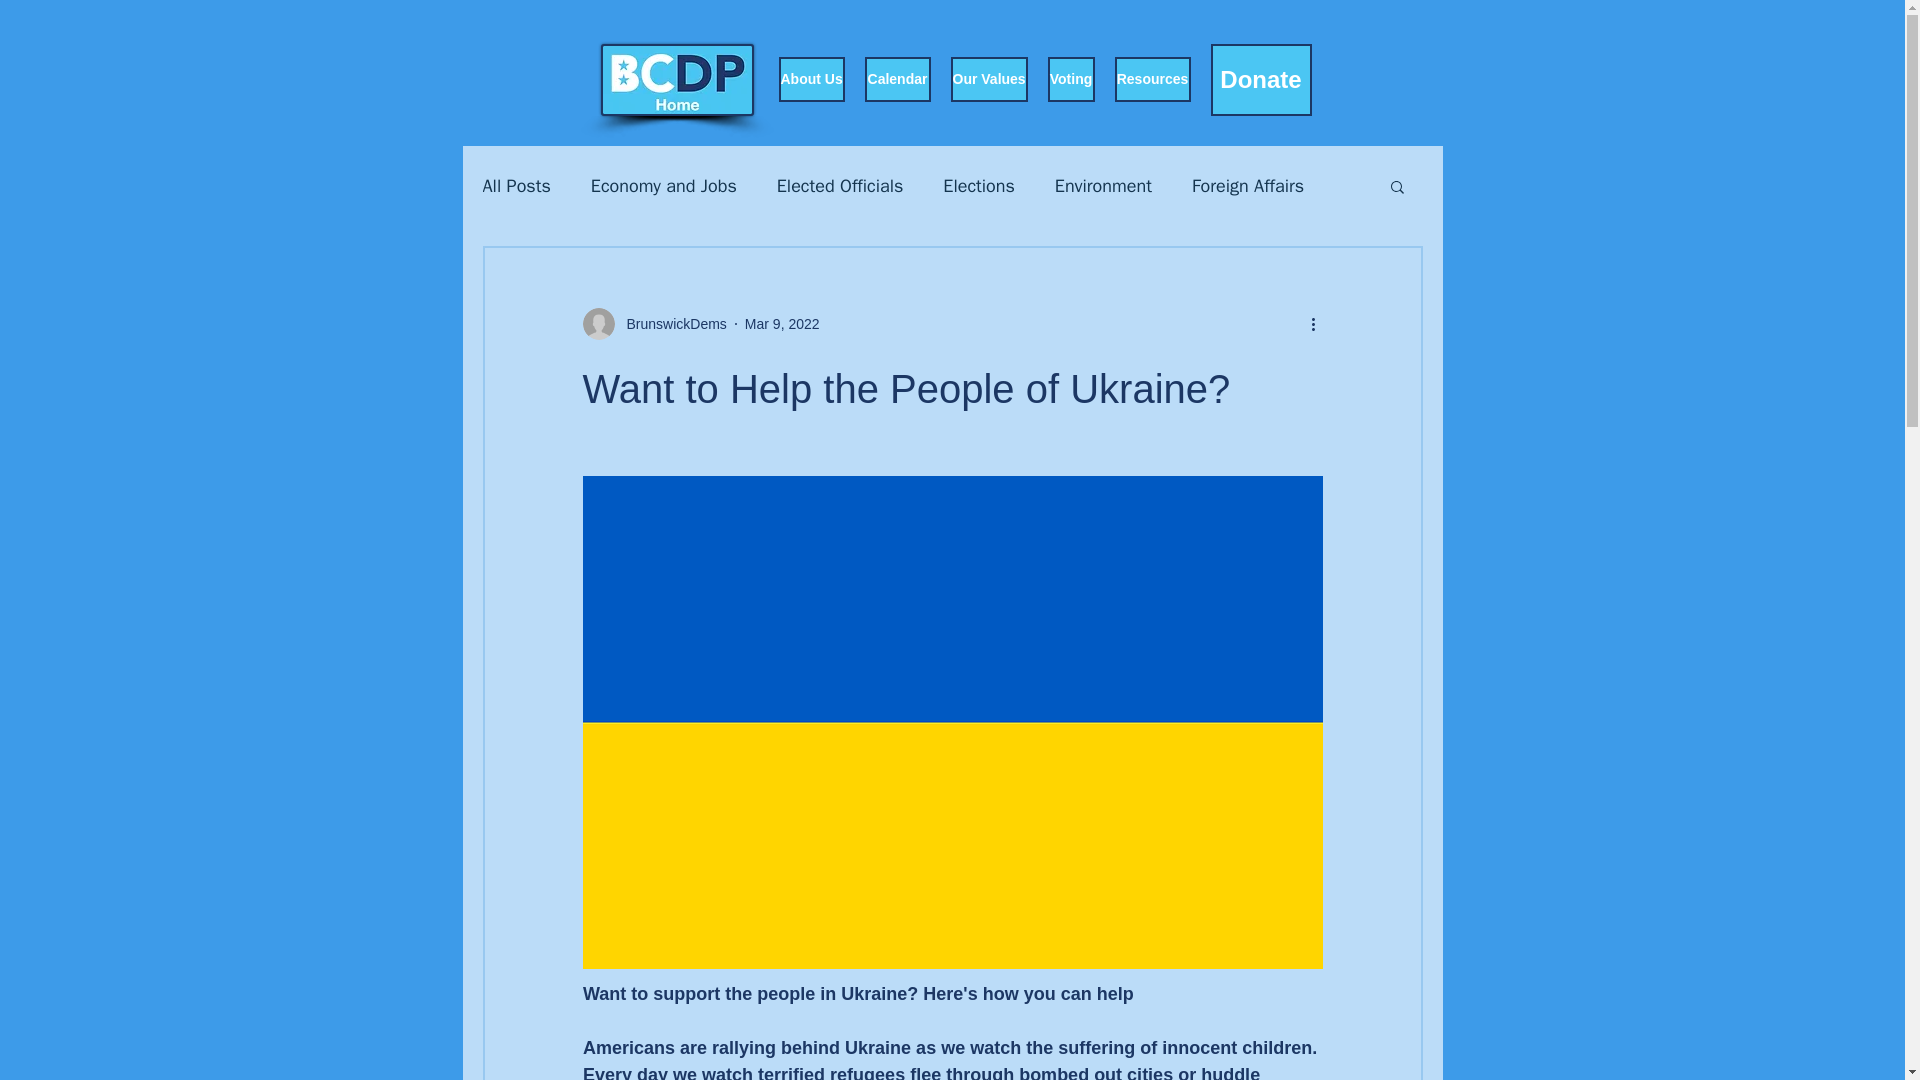  I want to click on Mar 9, 2022, so click(782, 324).